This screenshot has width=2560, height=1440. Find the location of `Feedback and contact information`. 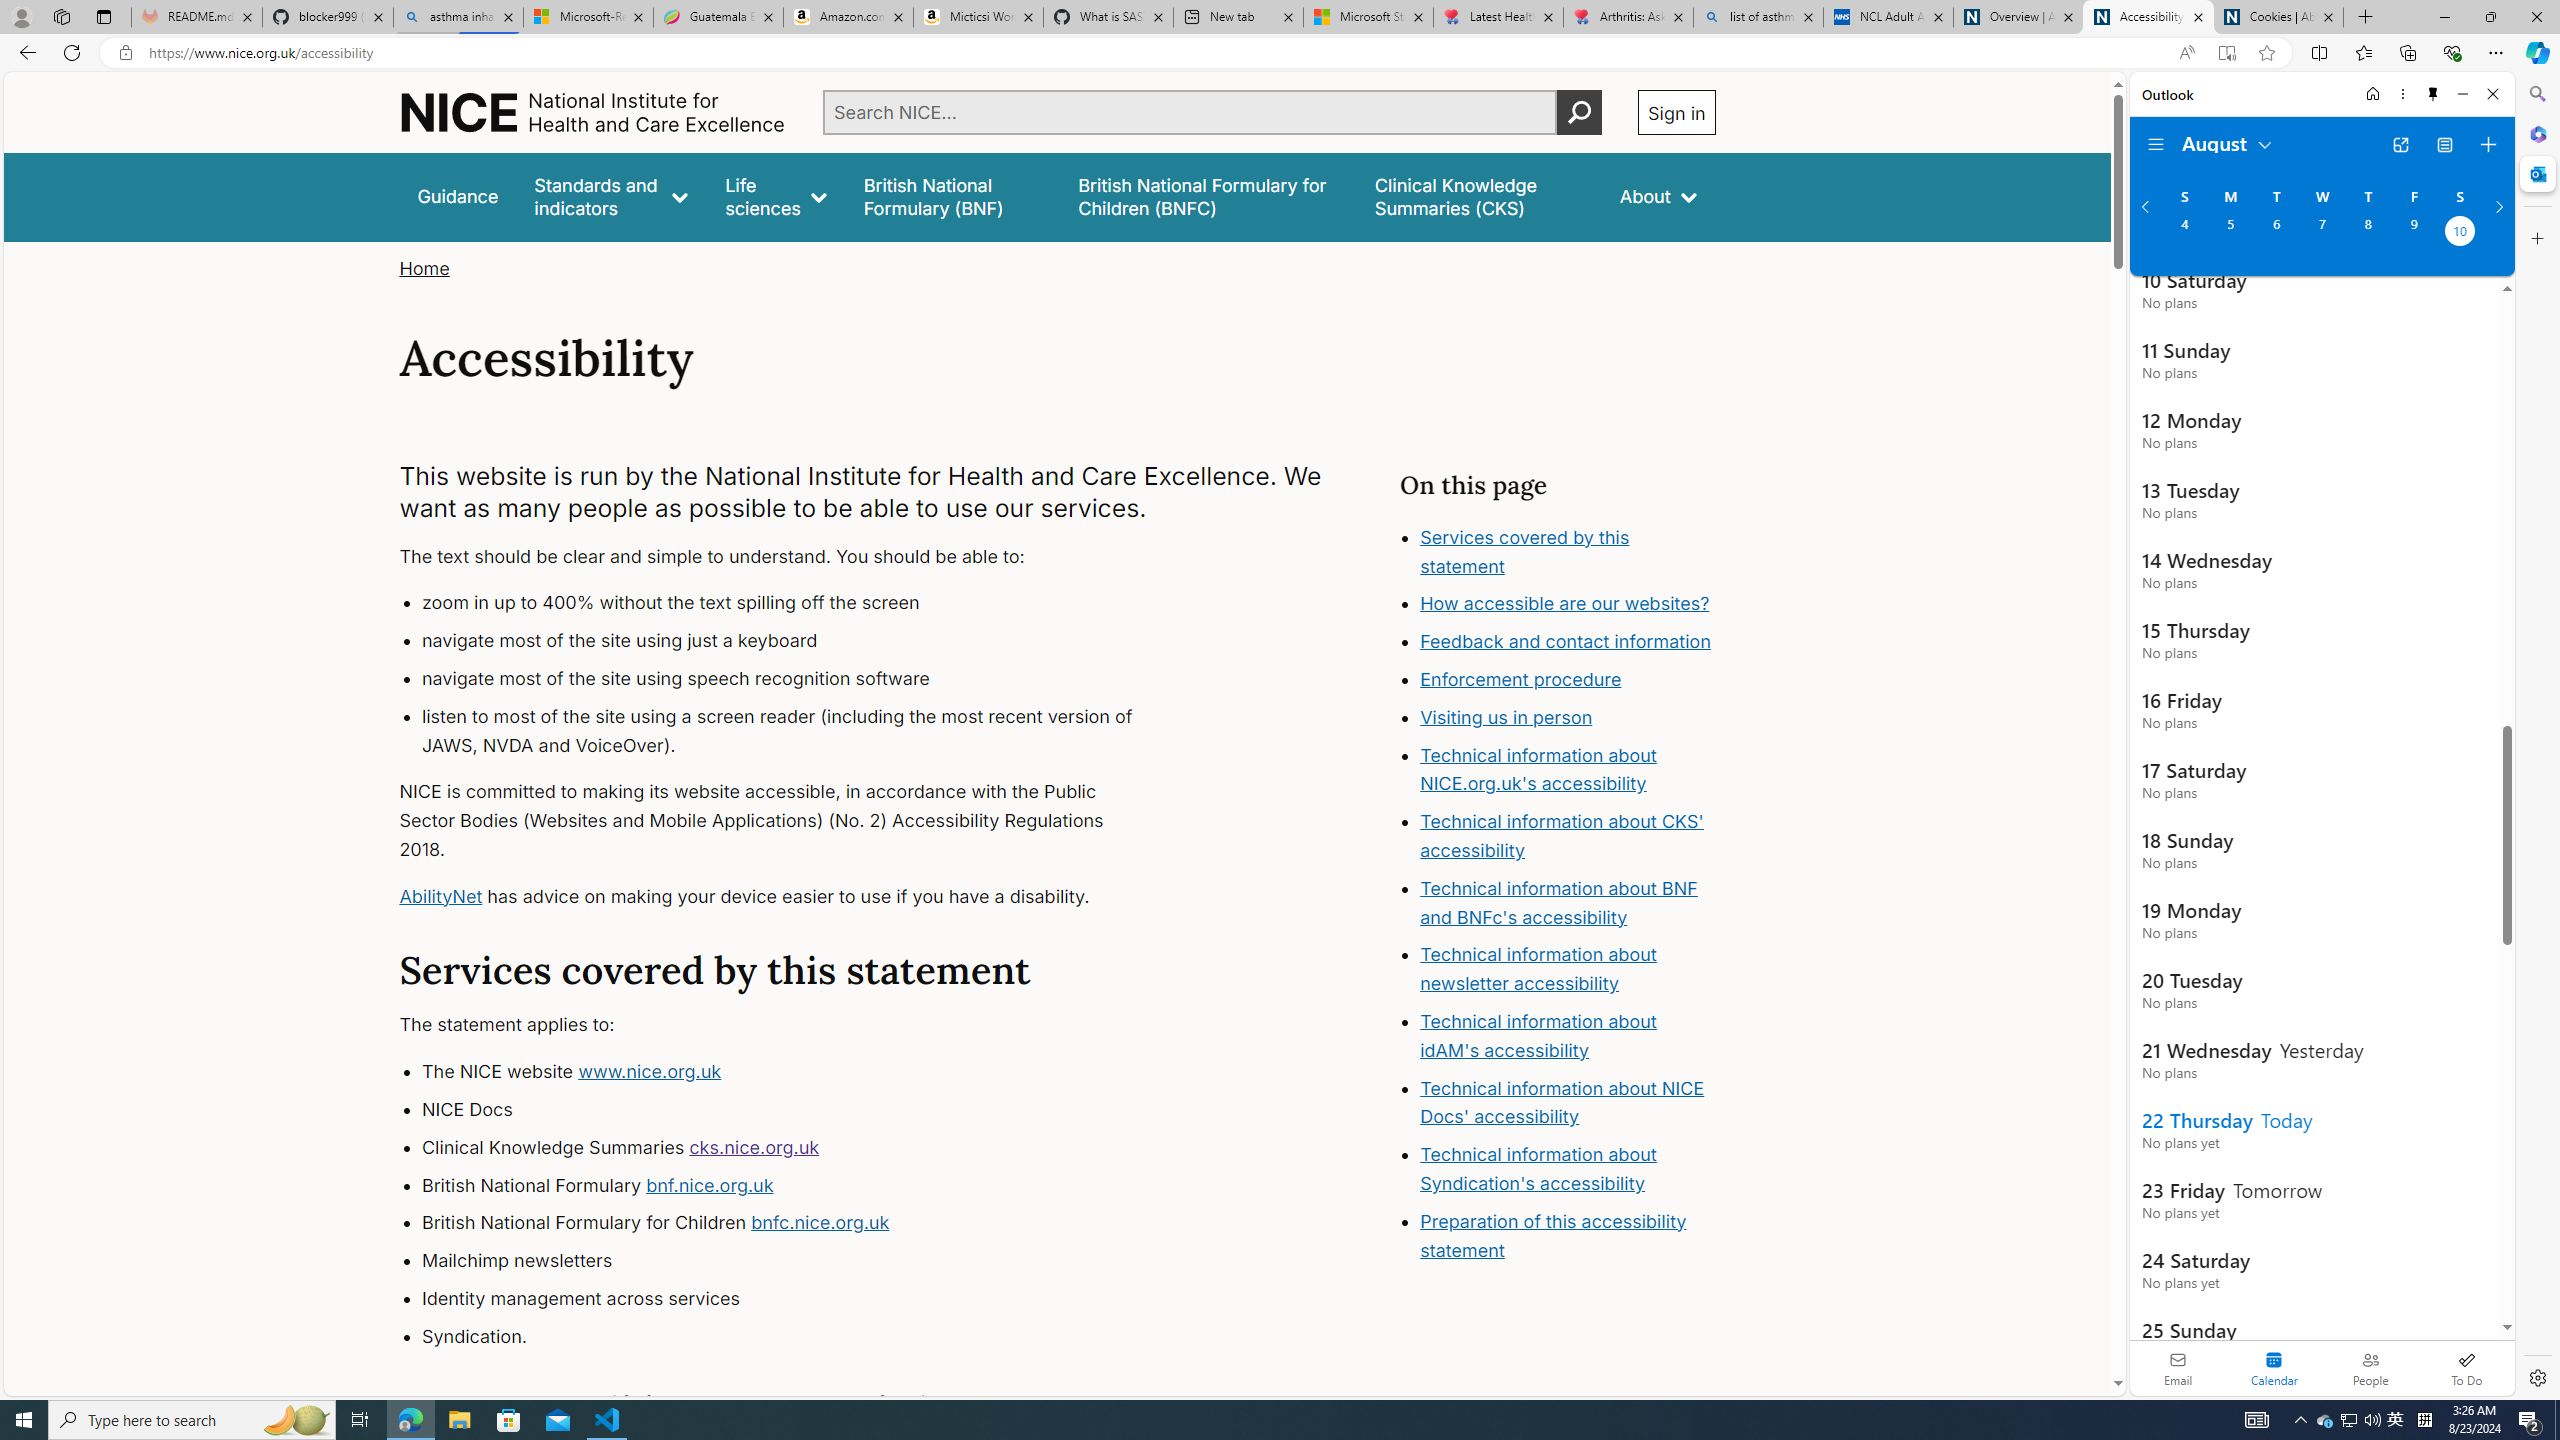

Feedback and contact information is located at coordinates (1566, 641).